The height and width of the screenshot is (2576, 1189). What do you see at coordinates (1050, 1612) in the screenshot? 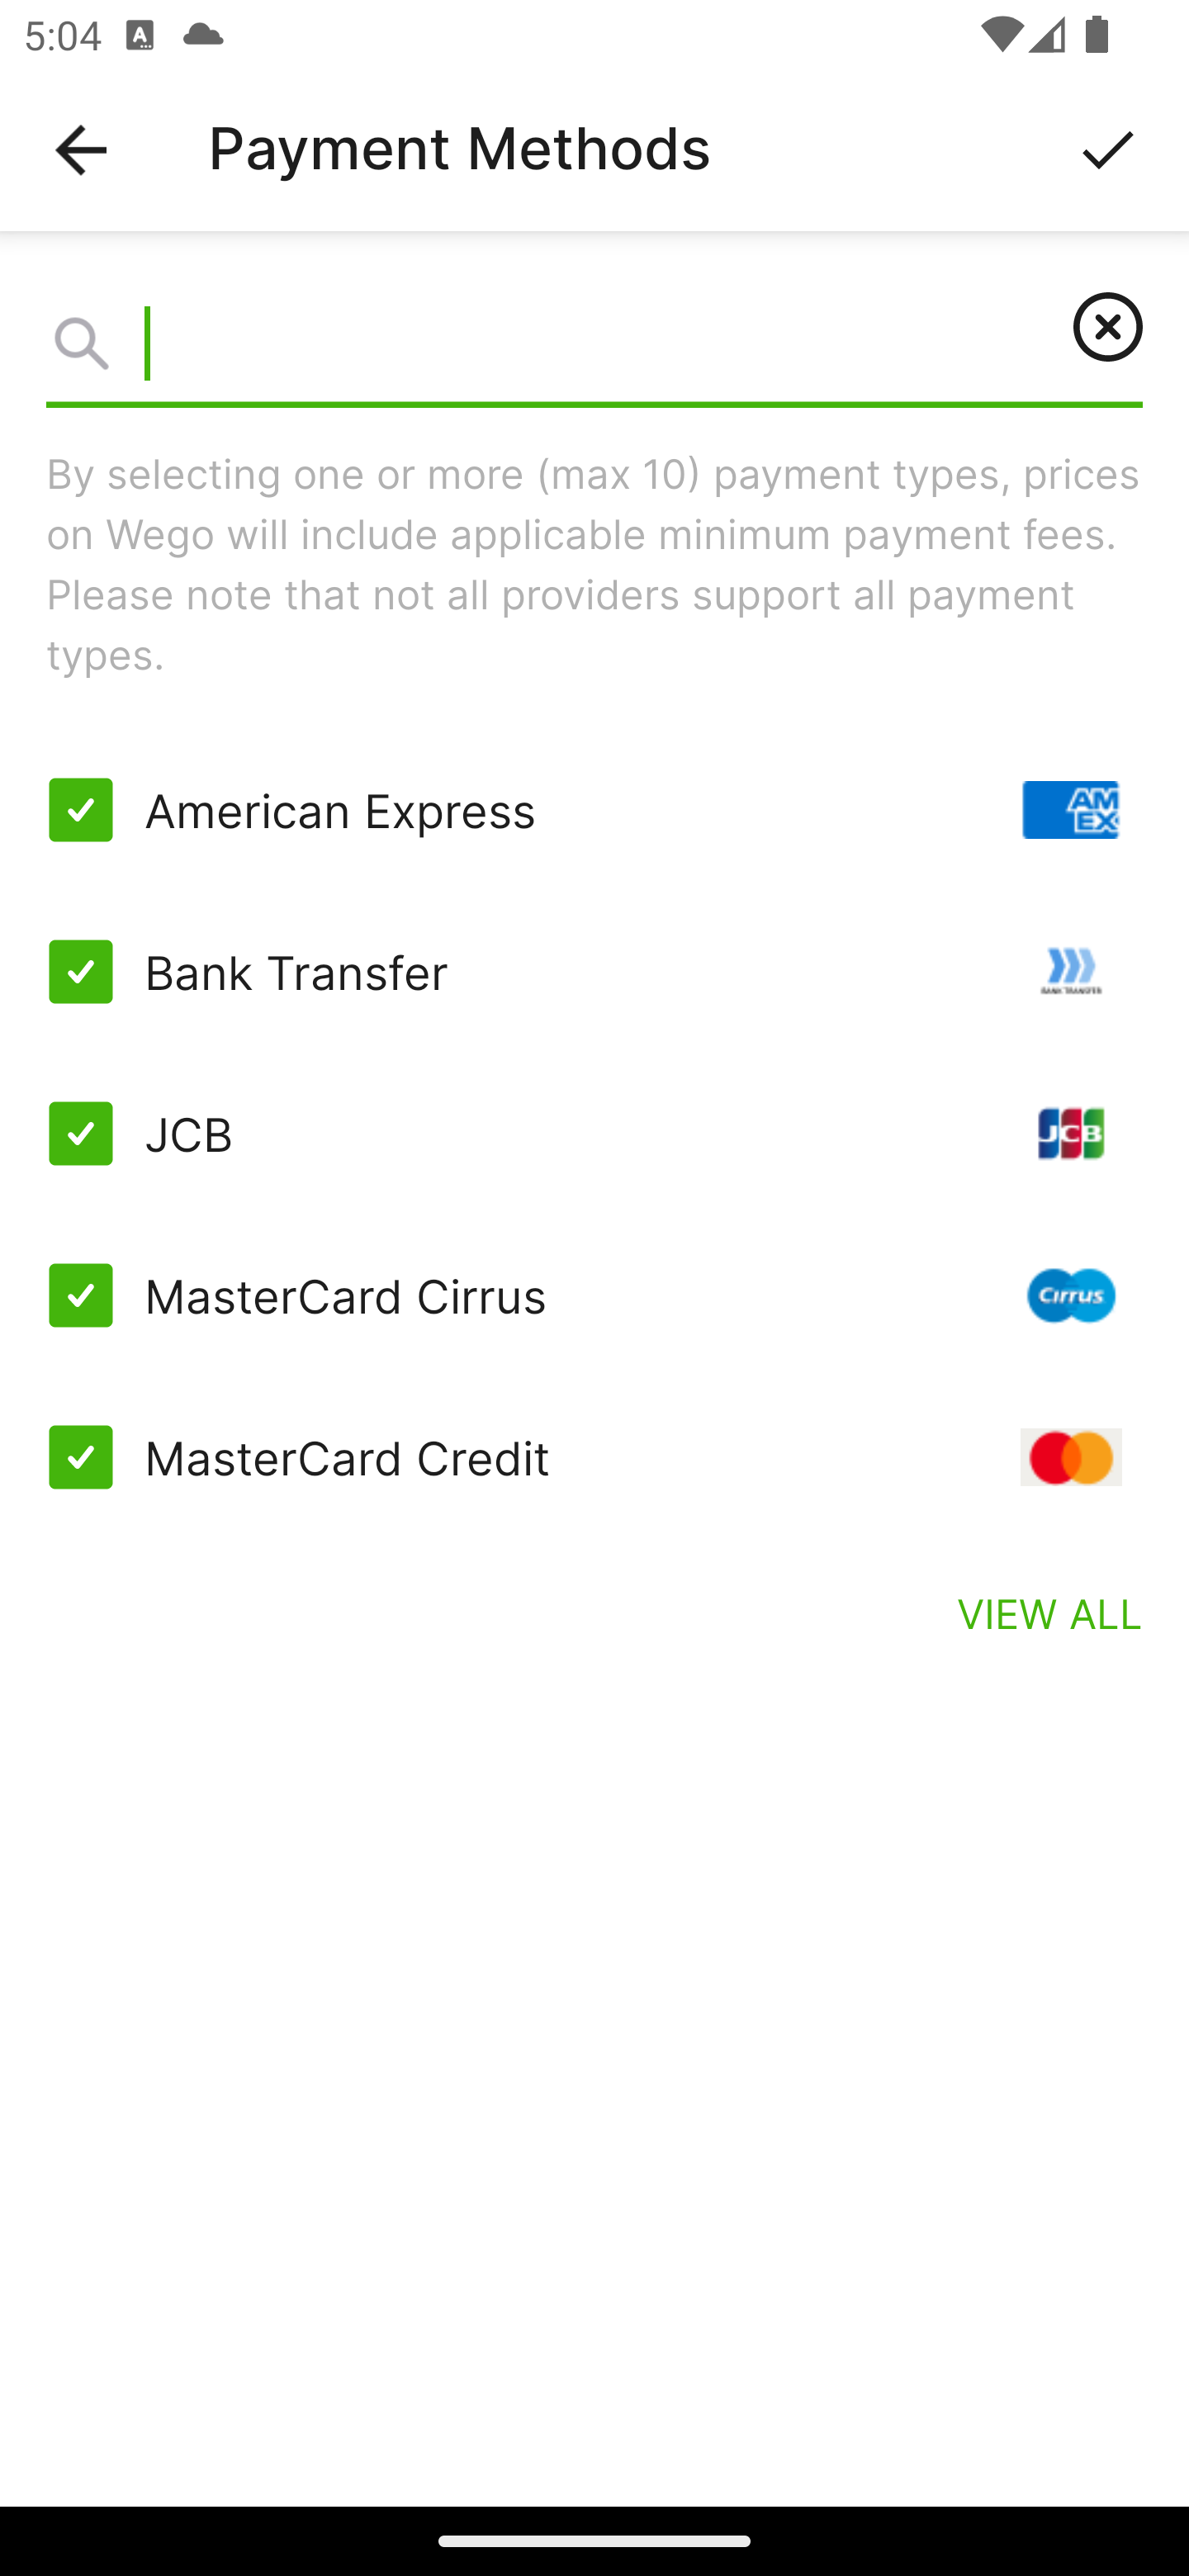
I see `VIEW ALL` at bounding box center [1050, 1612].